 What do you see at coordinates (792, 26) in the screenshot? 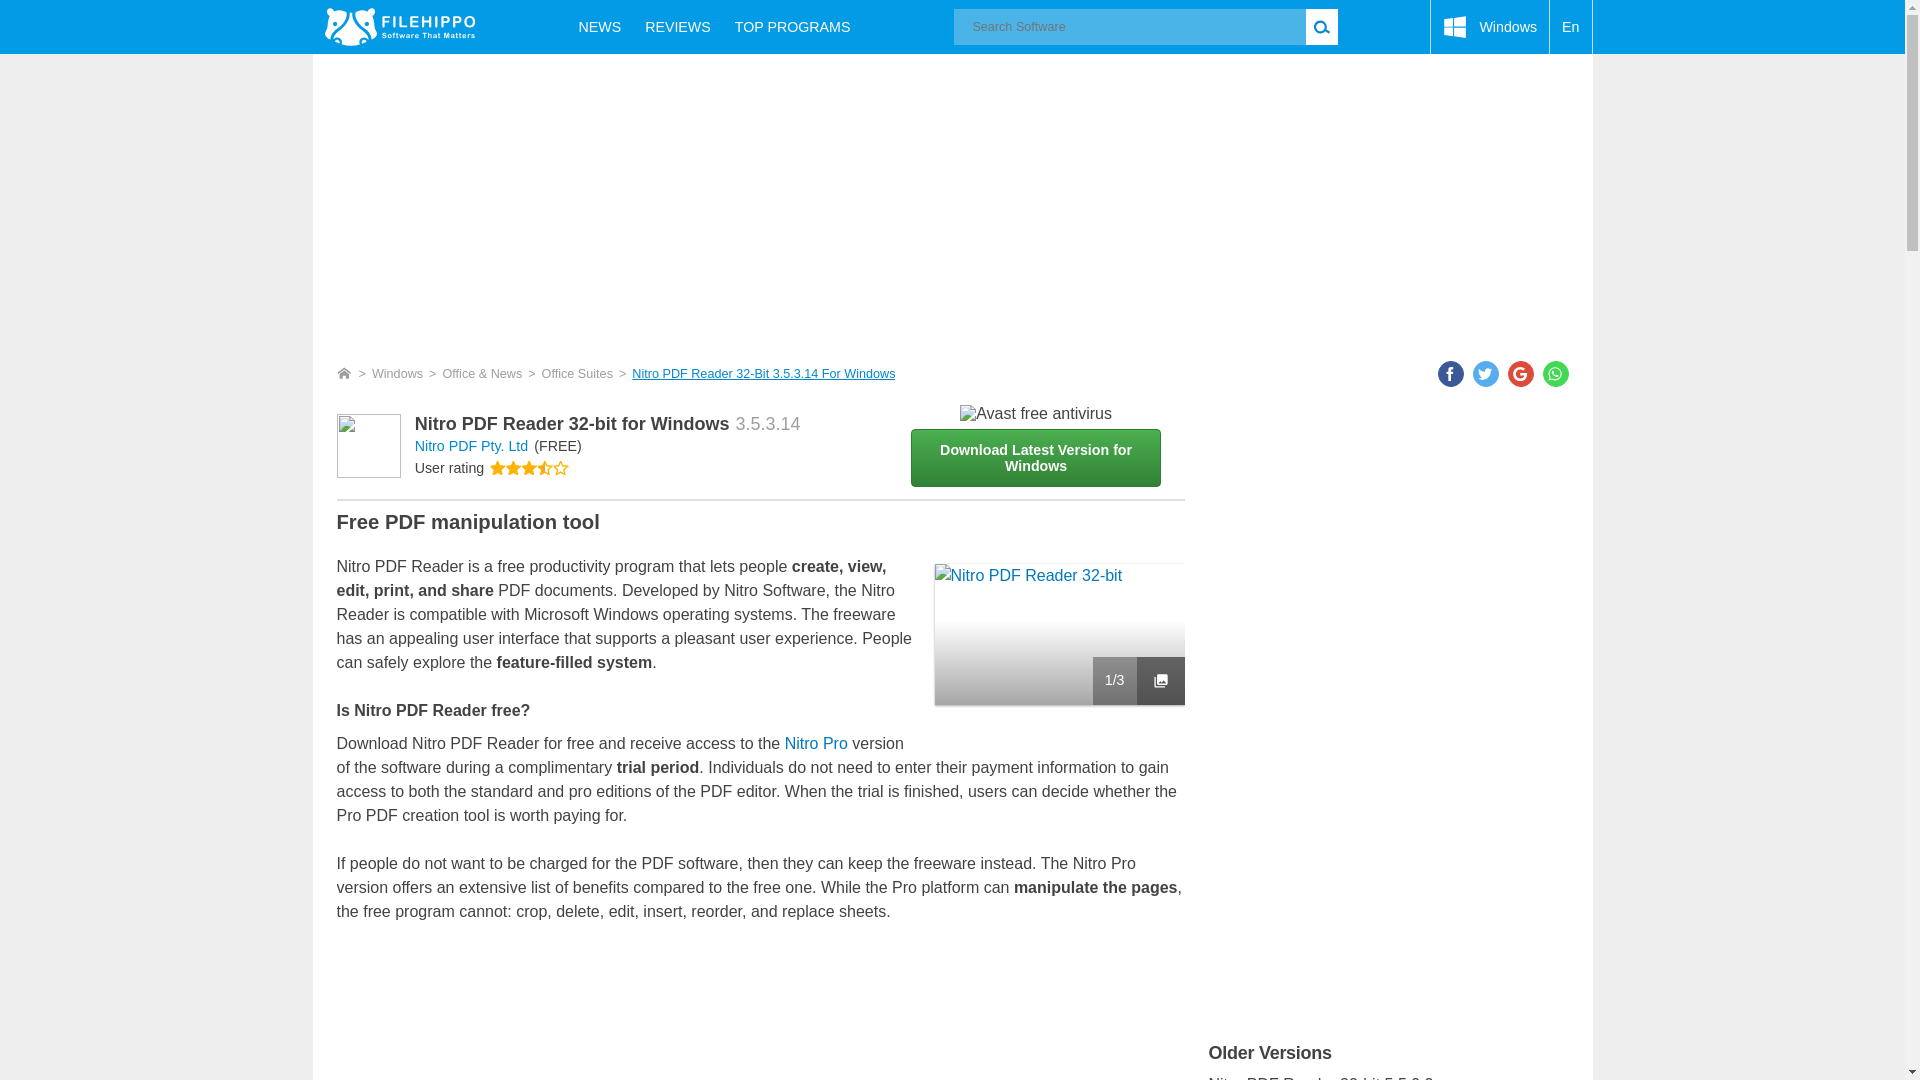
I see `TOP PROGRAMS` at bounding box center [792, 26].